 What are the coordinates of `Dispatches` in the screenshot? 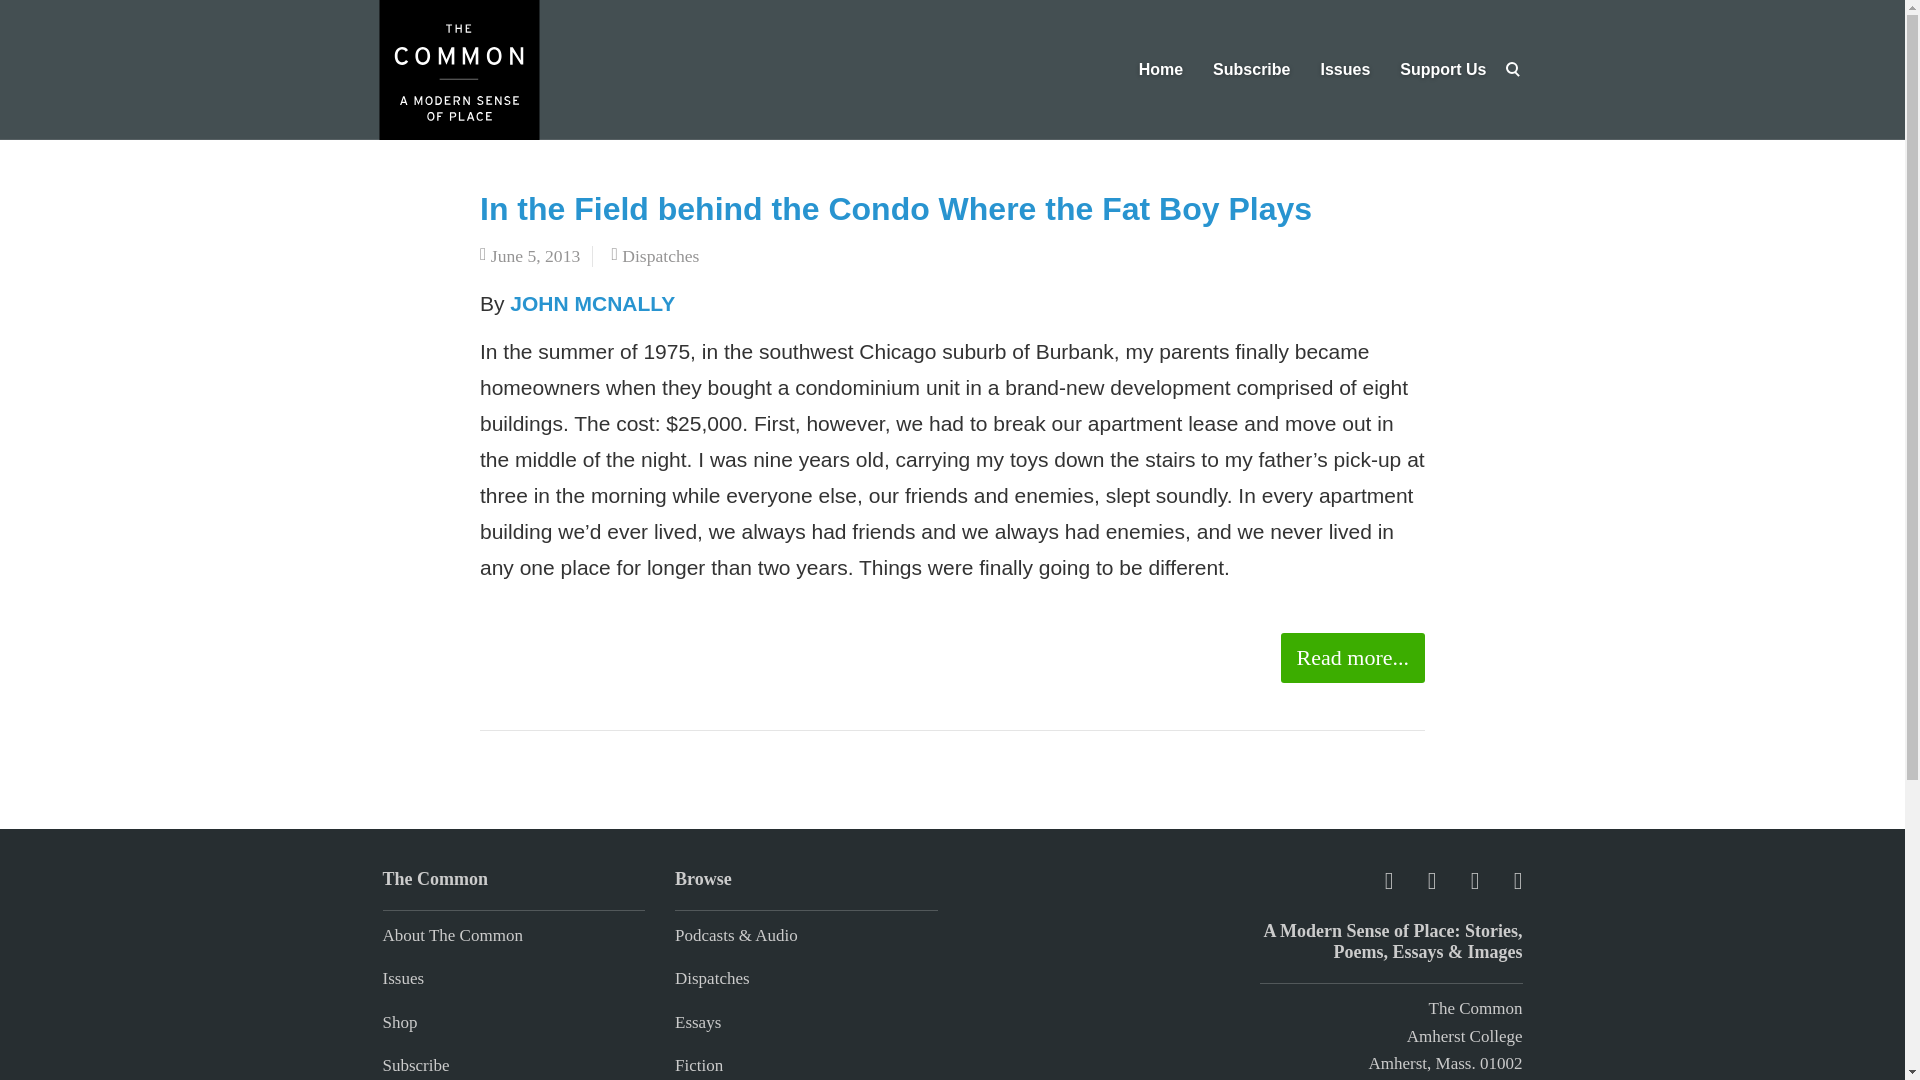 It's located at (712, 978).